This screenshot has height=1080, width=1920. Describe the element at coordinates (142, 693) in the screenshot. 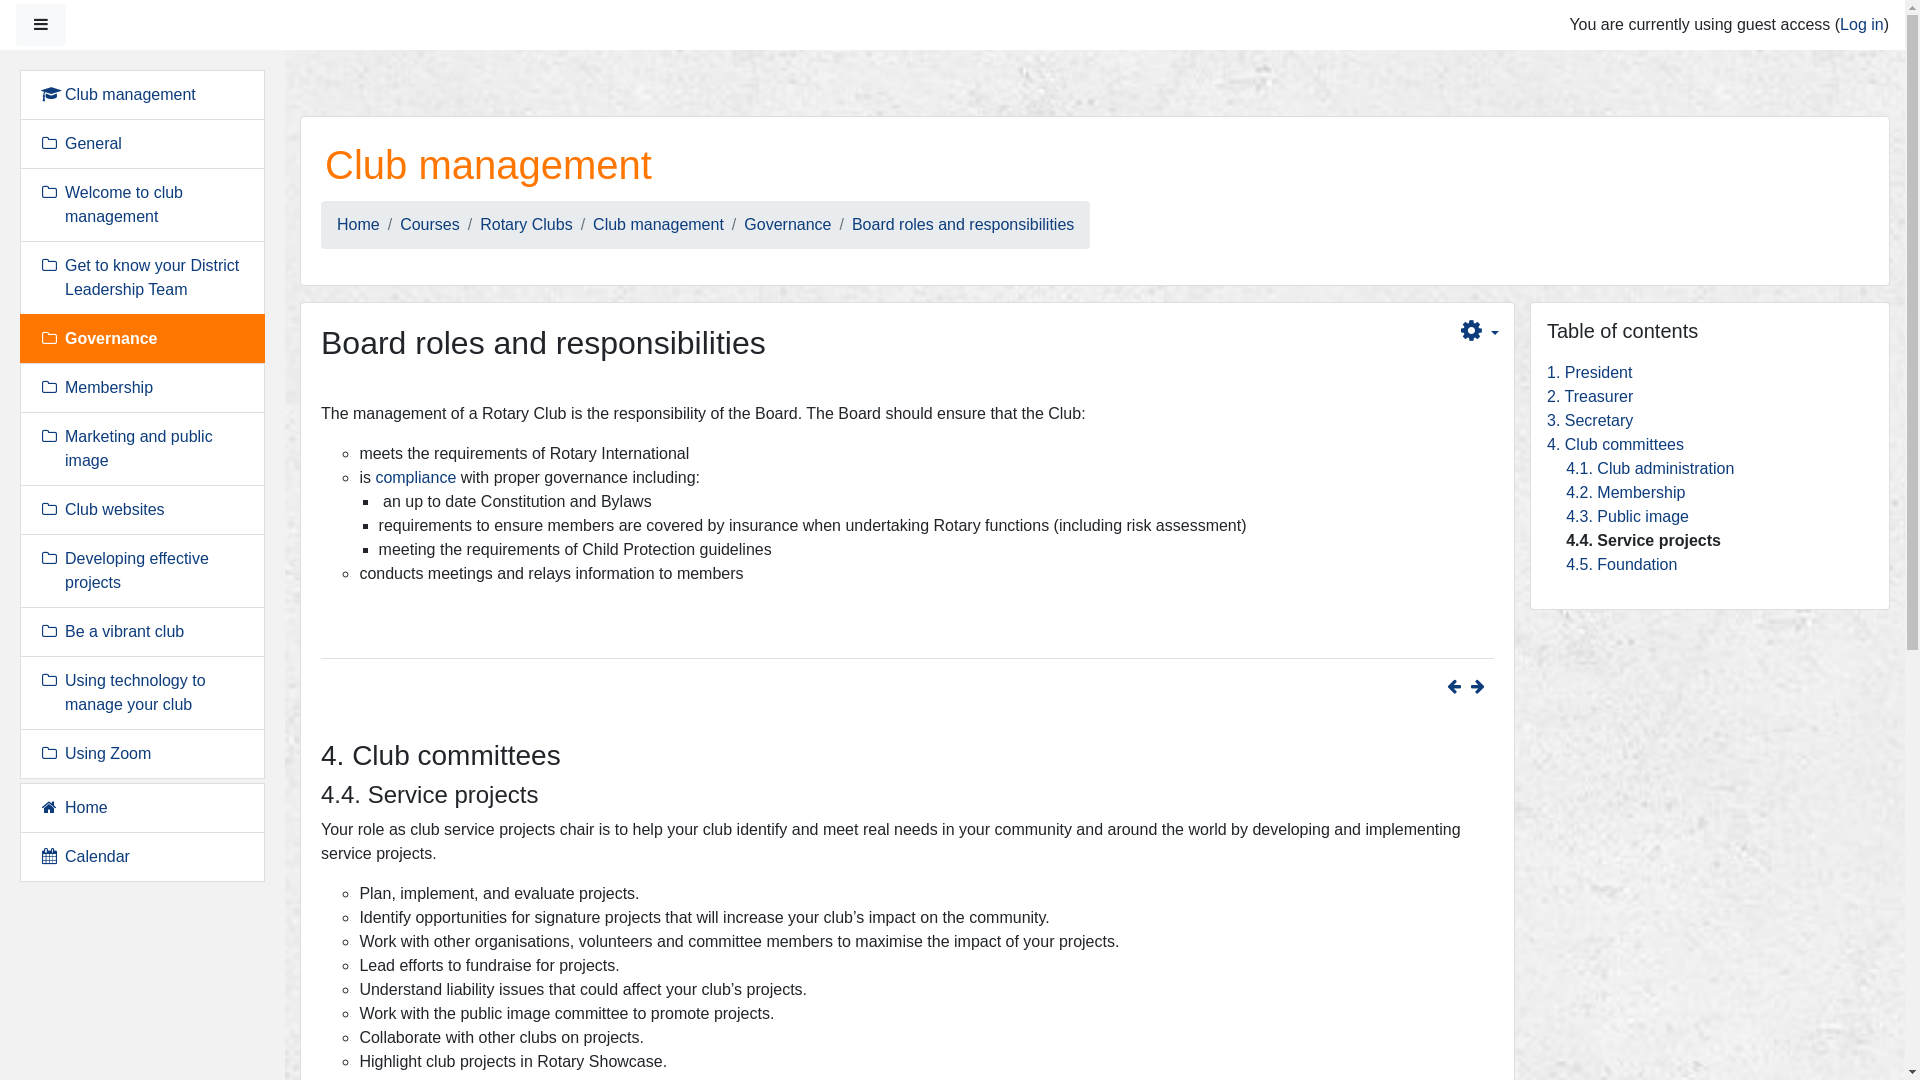

I see `Using technology to manage your club` at that location.